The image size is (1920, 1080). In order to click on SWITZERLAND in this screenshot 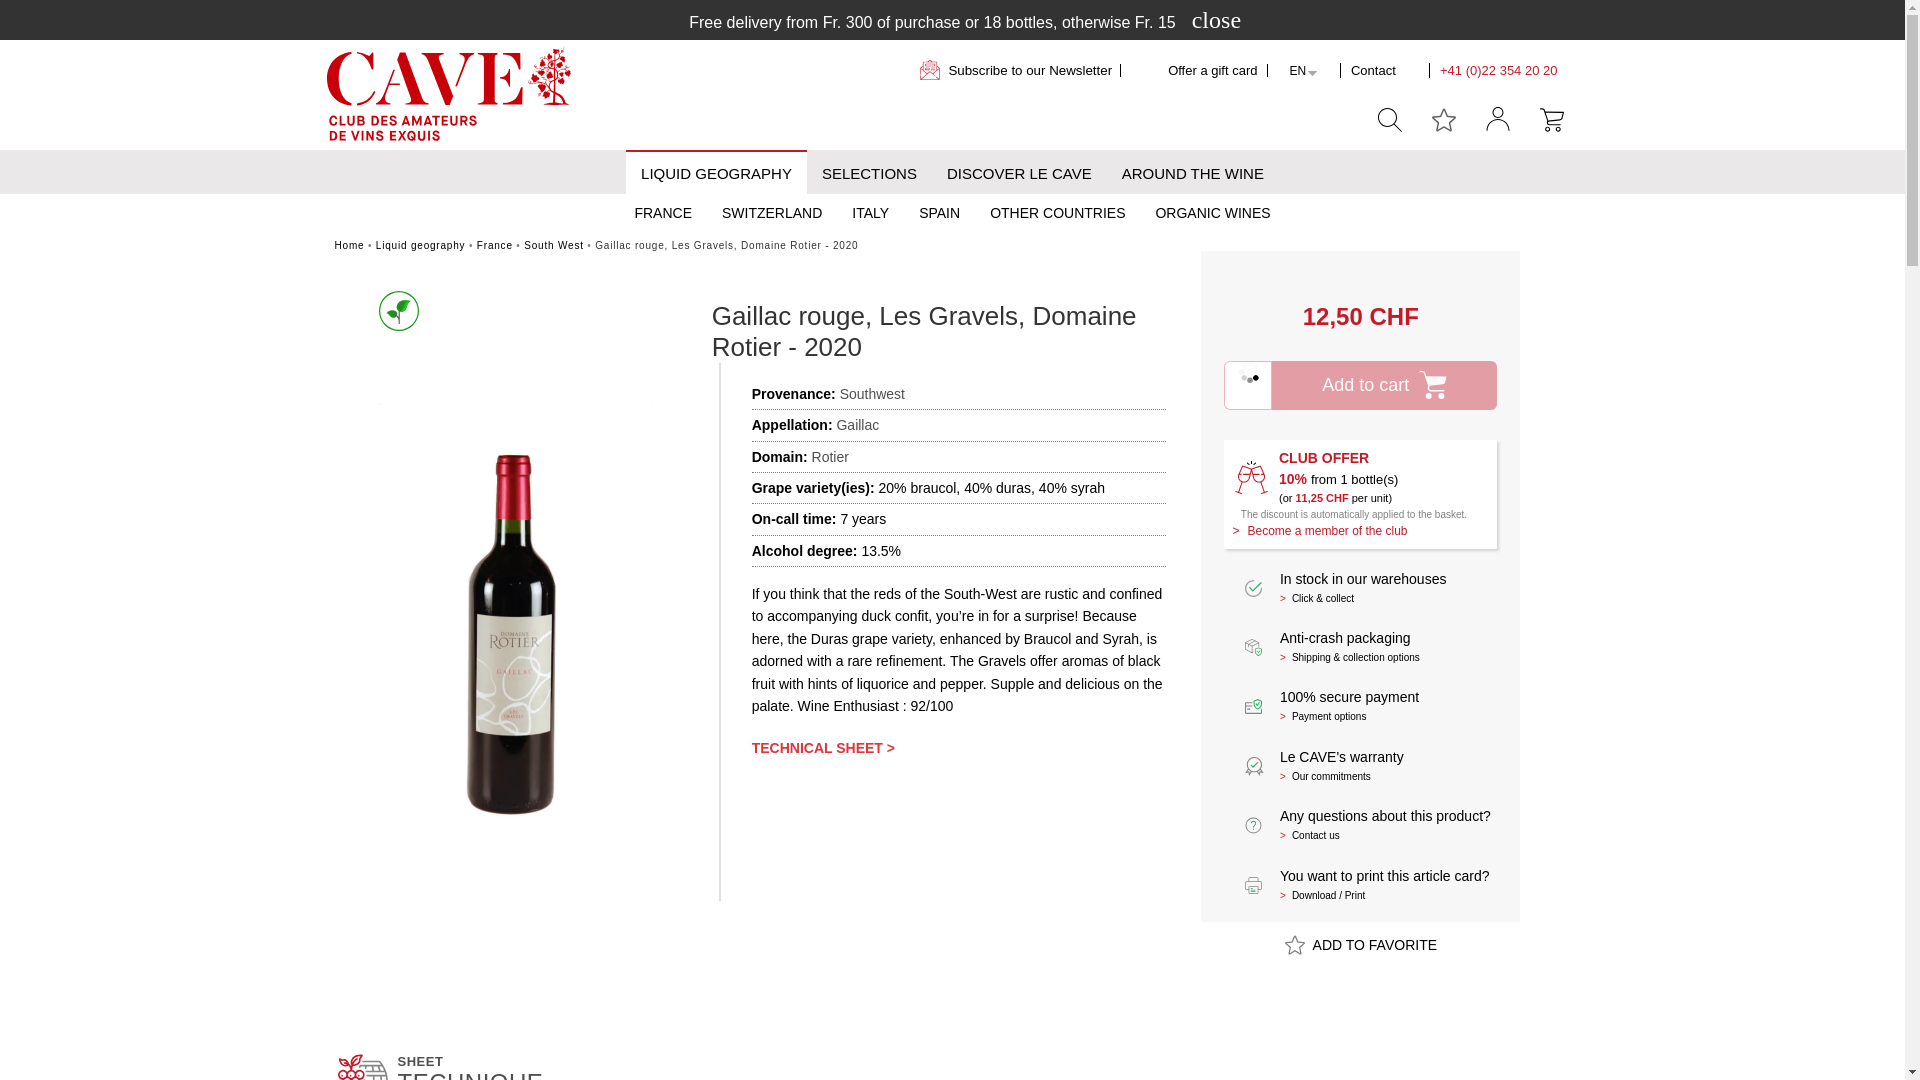, I will do `click(772, 210)`.